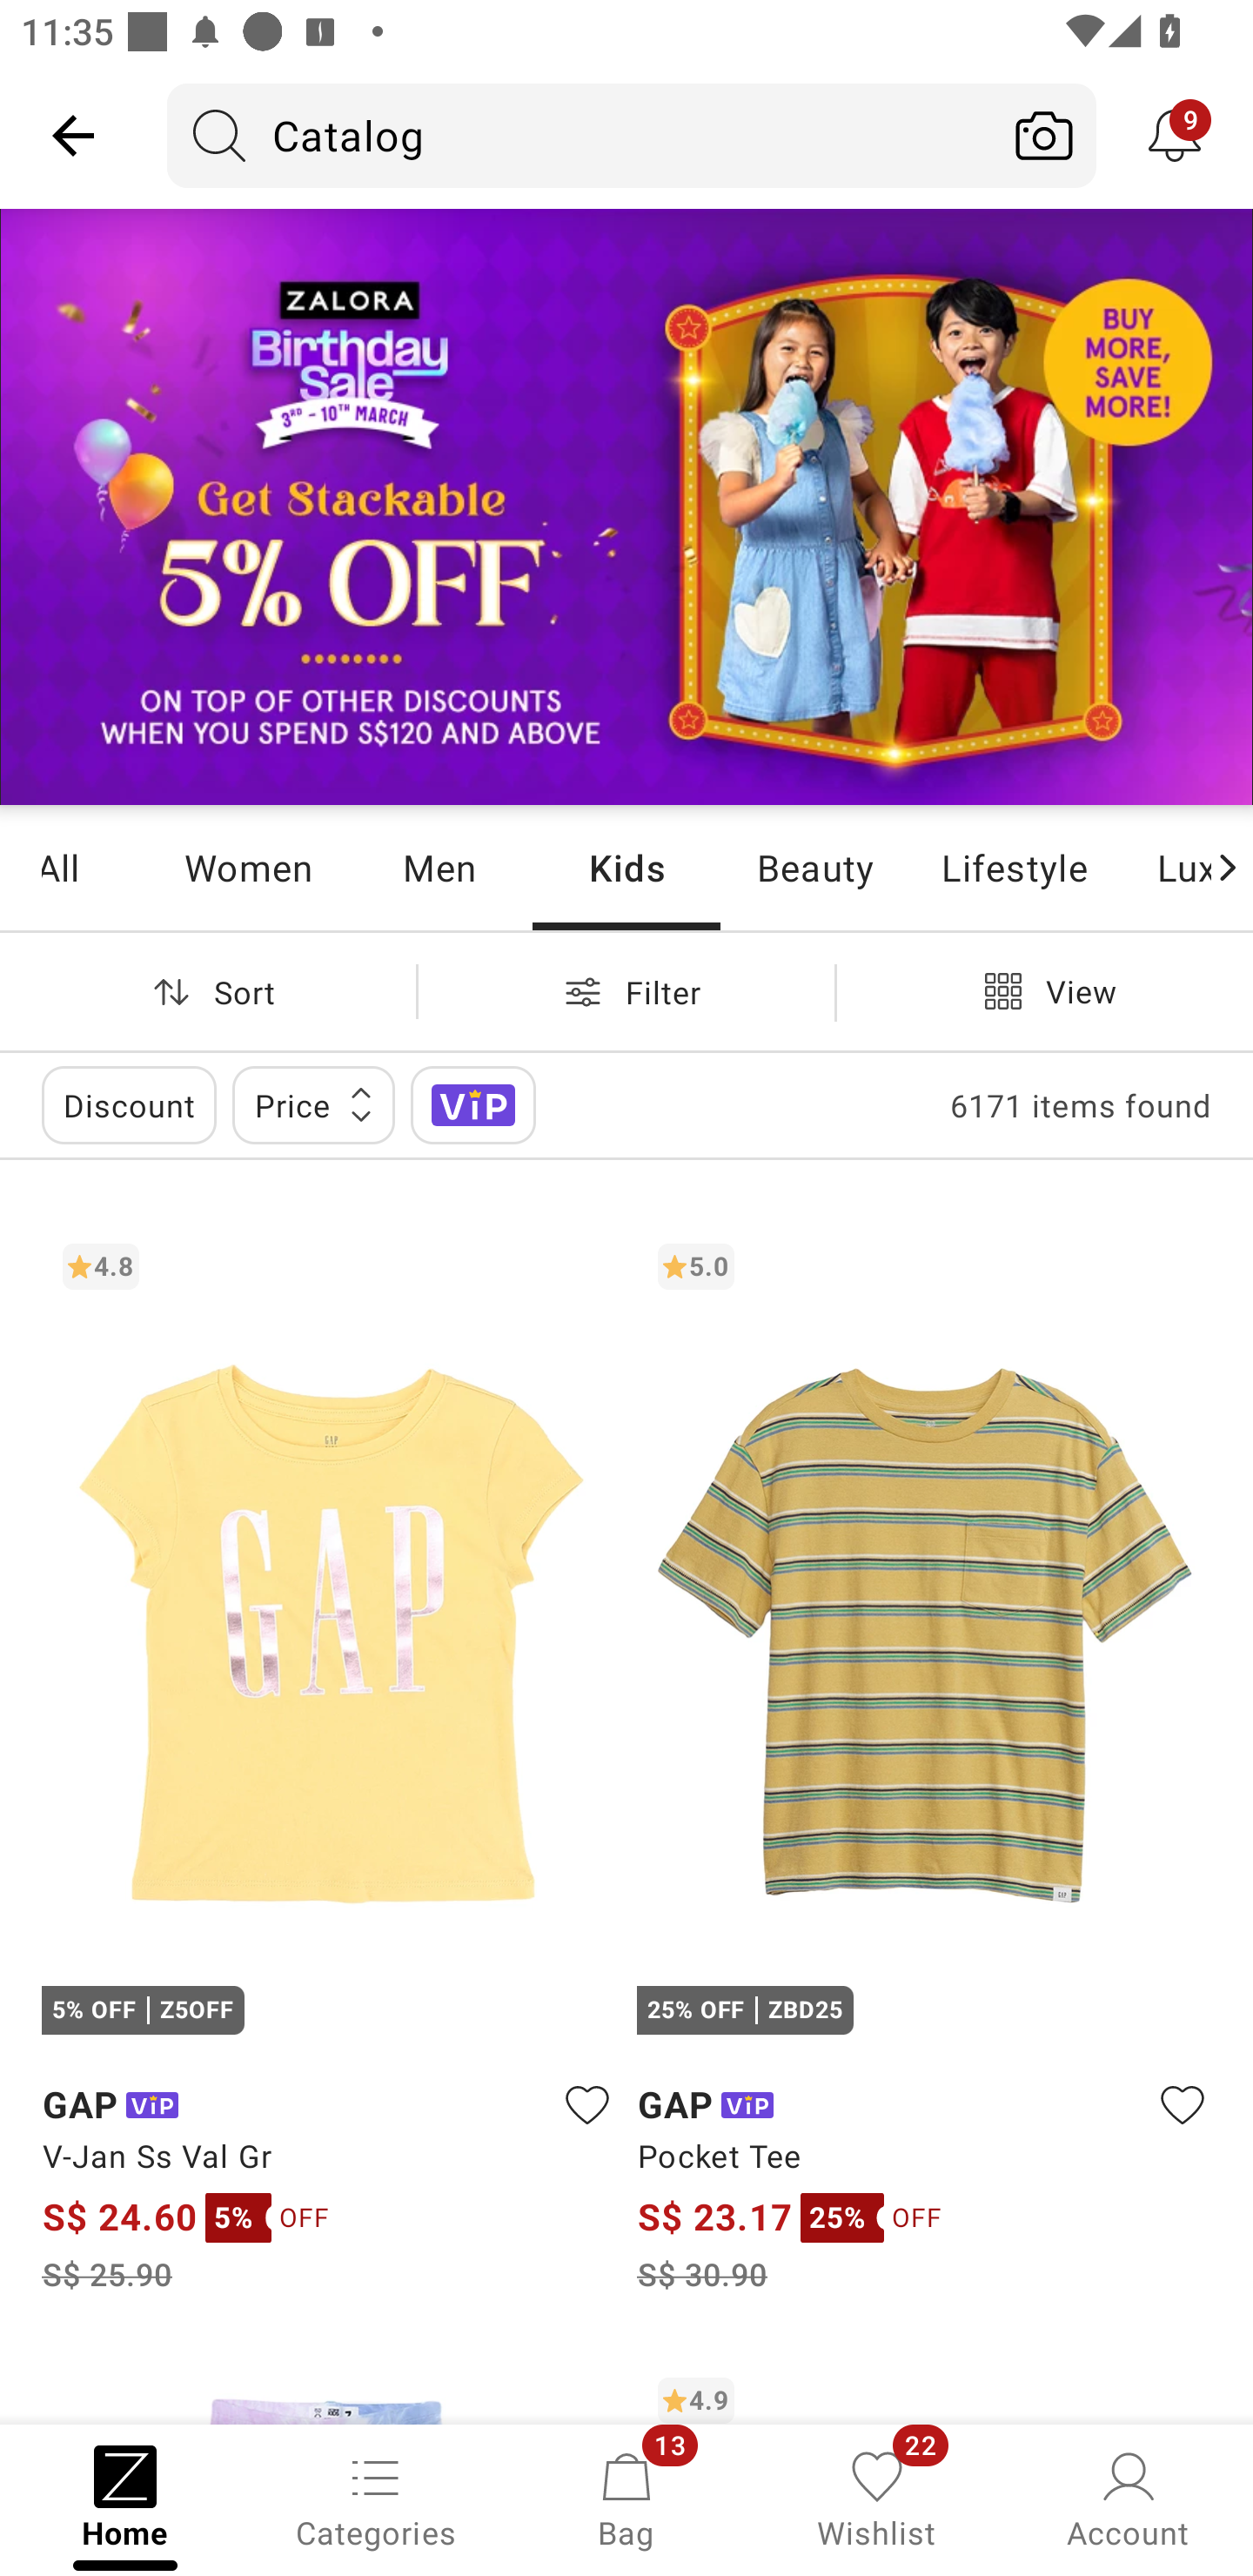 This screenshot has width=1253, height=2576. What do you see at coordinates (439, 867) in the screenshot?
I see `Men` at bounding box center [439, 867].